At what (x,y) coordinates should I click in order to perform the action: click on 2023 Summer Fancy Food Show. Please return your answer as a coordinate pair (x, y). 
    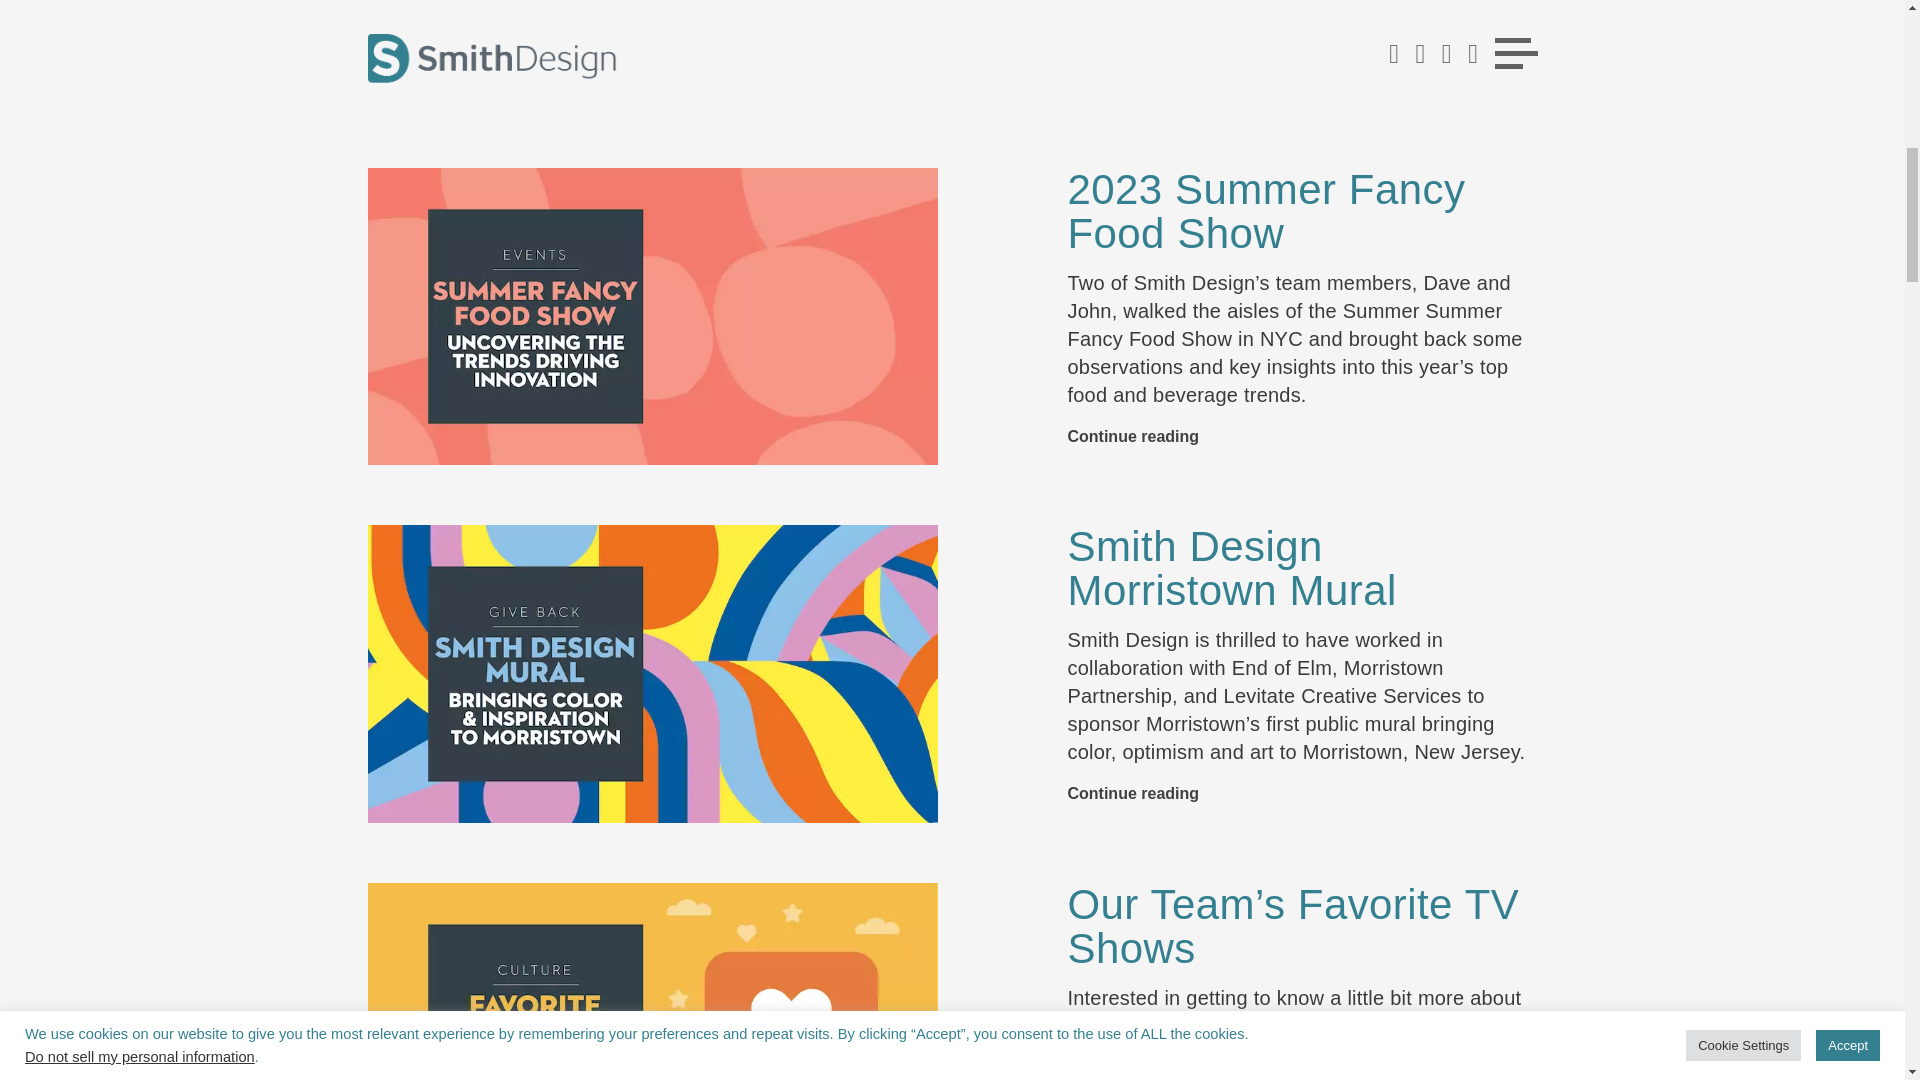
    Looking at the image, I should click on (1266, 212).